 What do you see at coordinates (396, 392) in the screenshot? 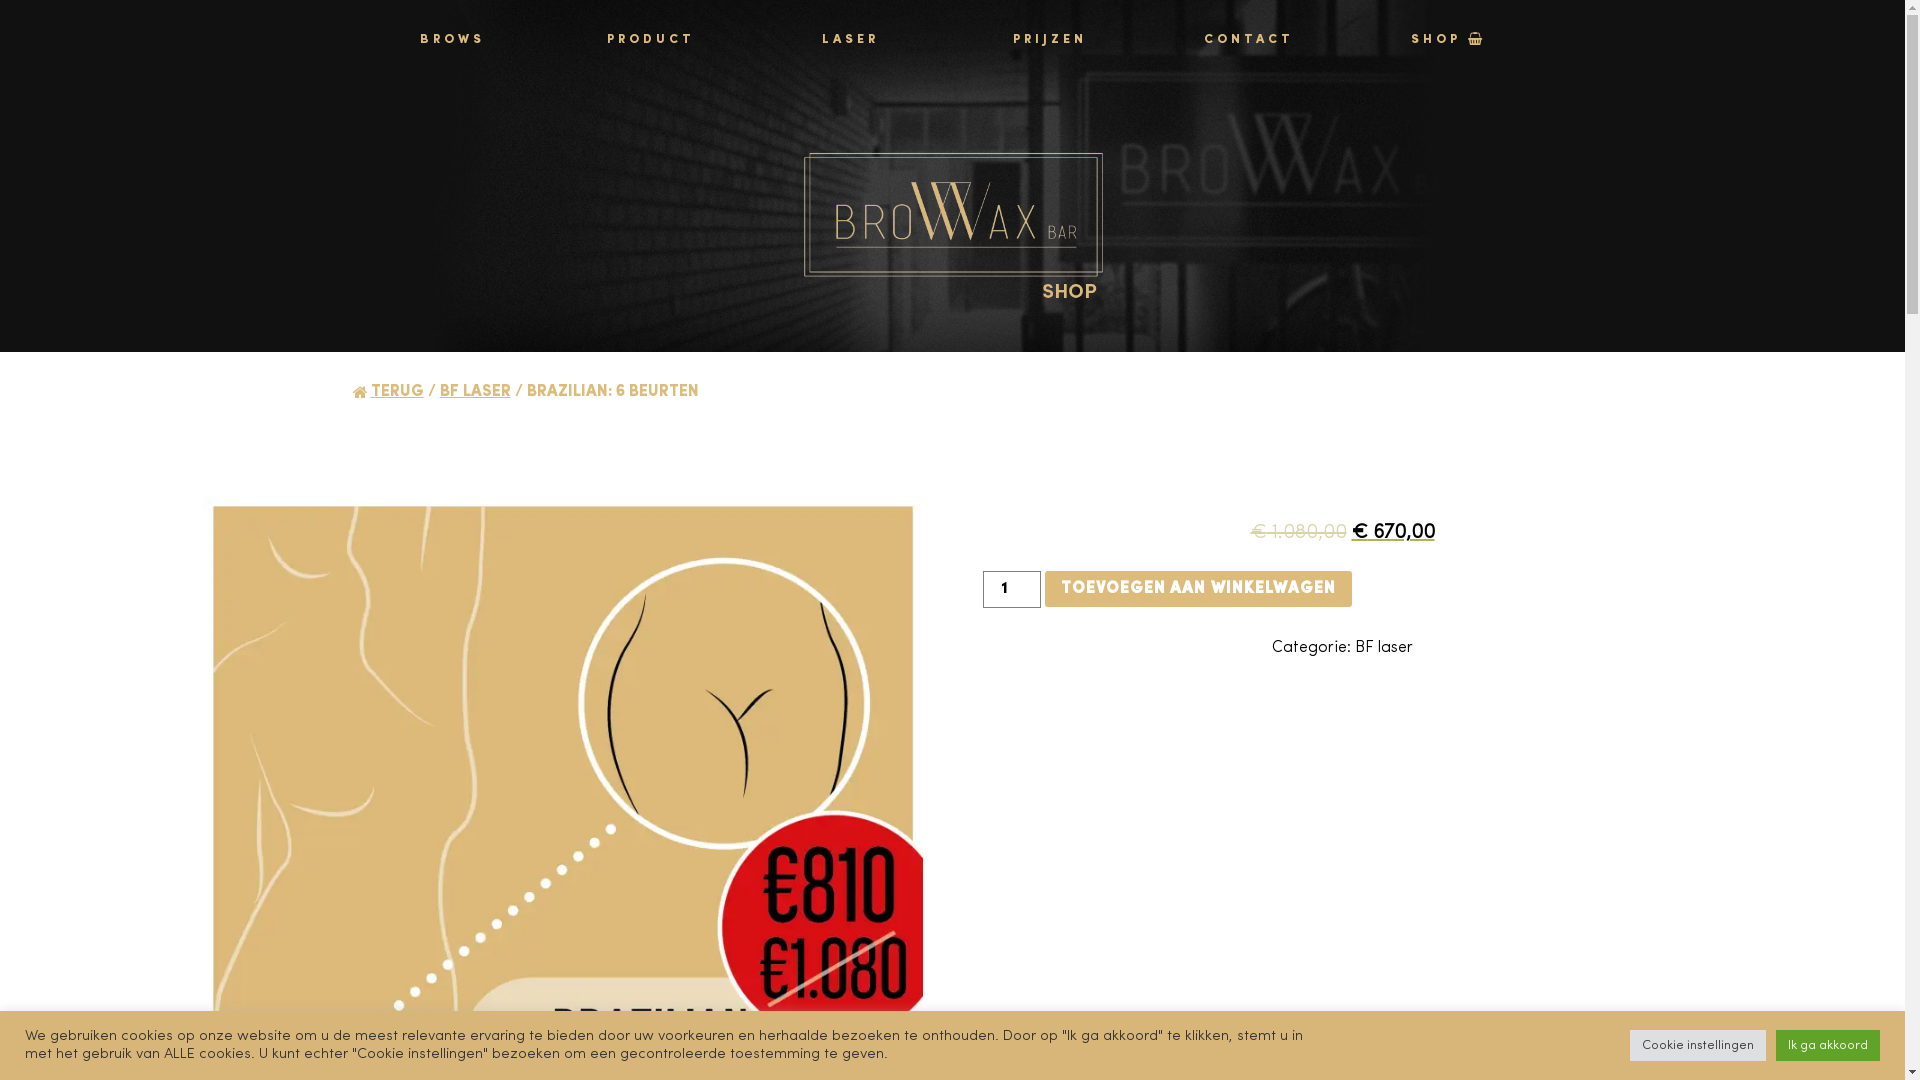
I see `TERUG` at bounding box center [396, 392].